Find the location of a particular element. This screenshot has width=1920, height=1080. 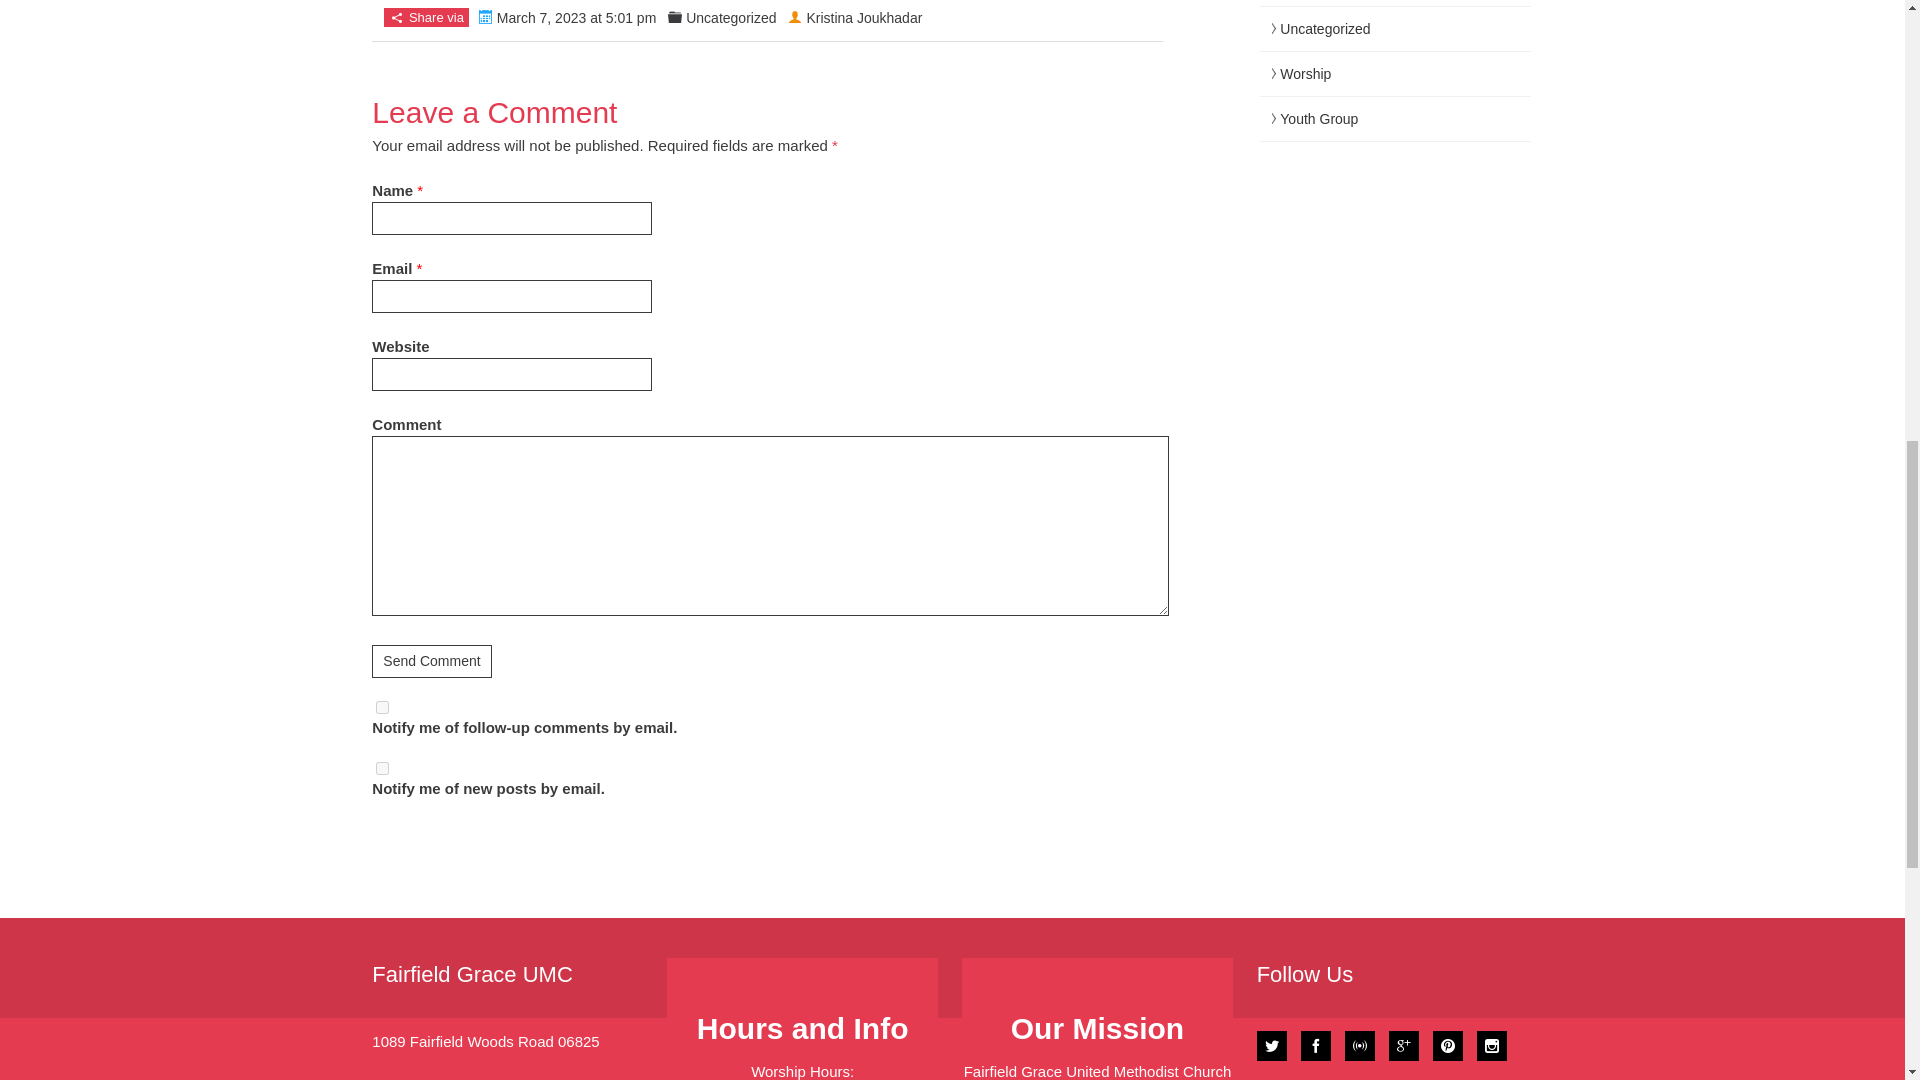

Send Comment is located at coordinates (432, 661).